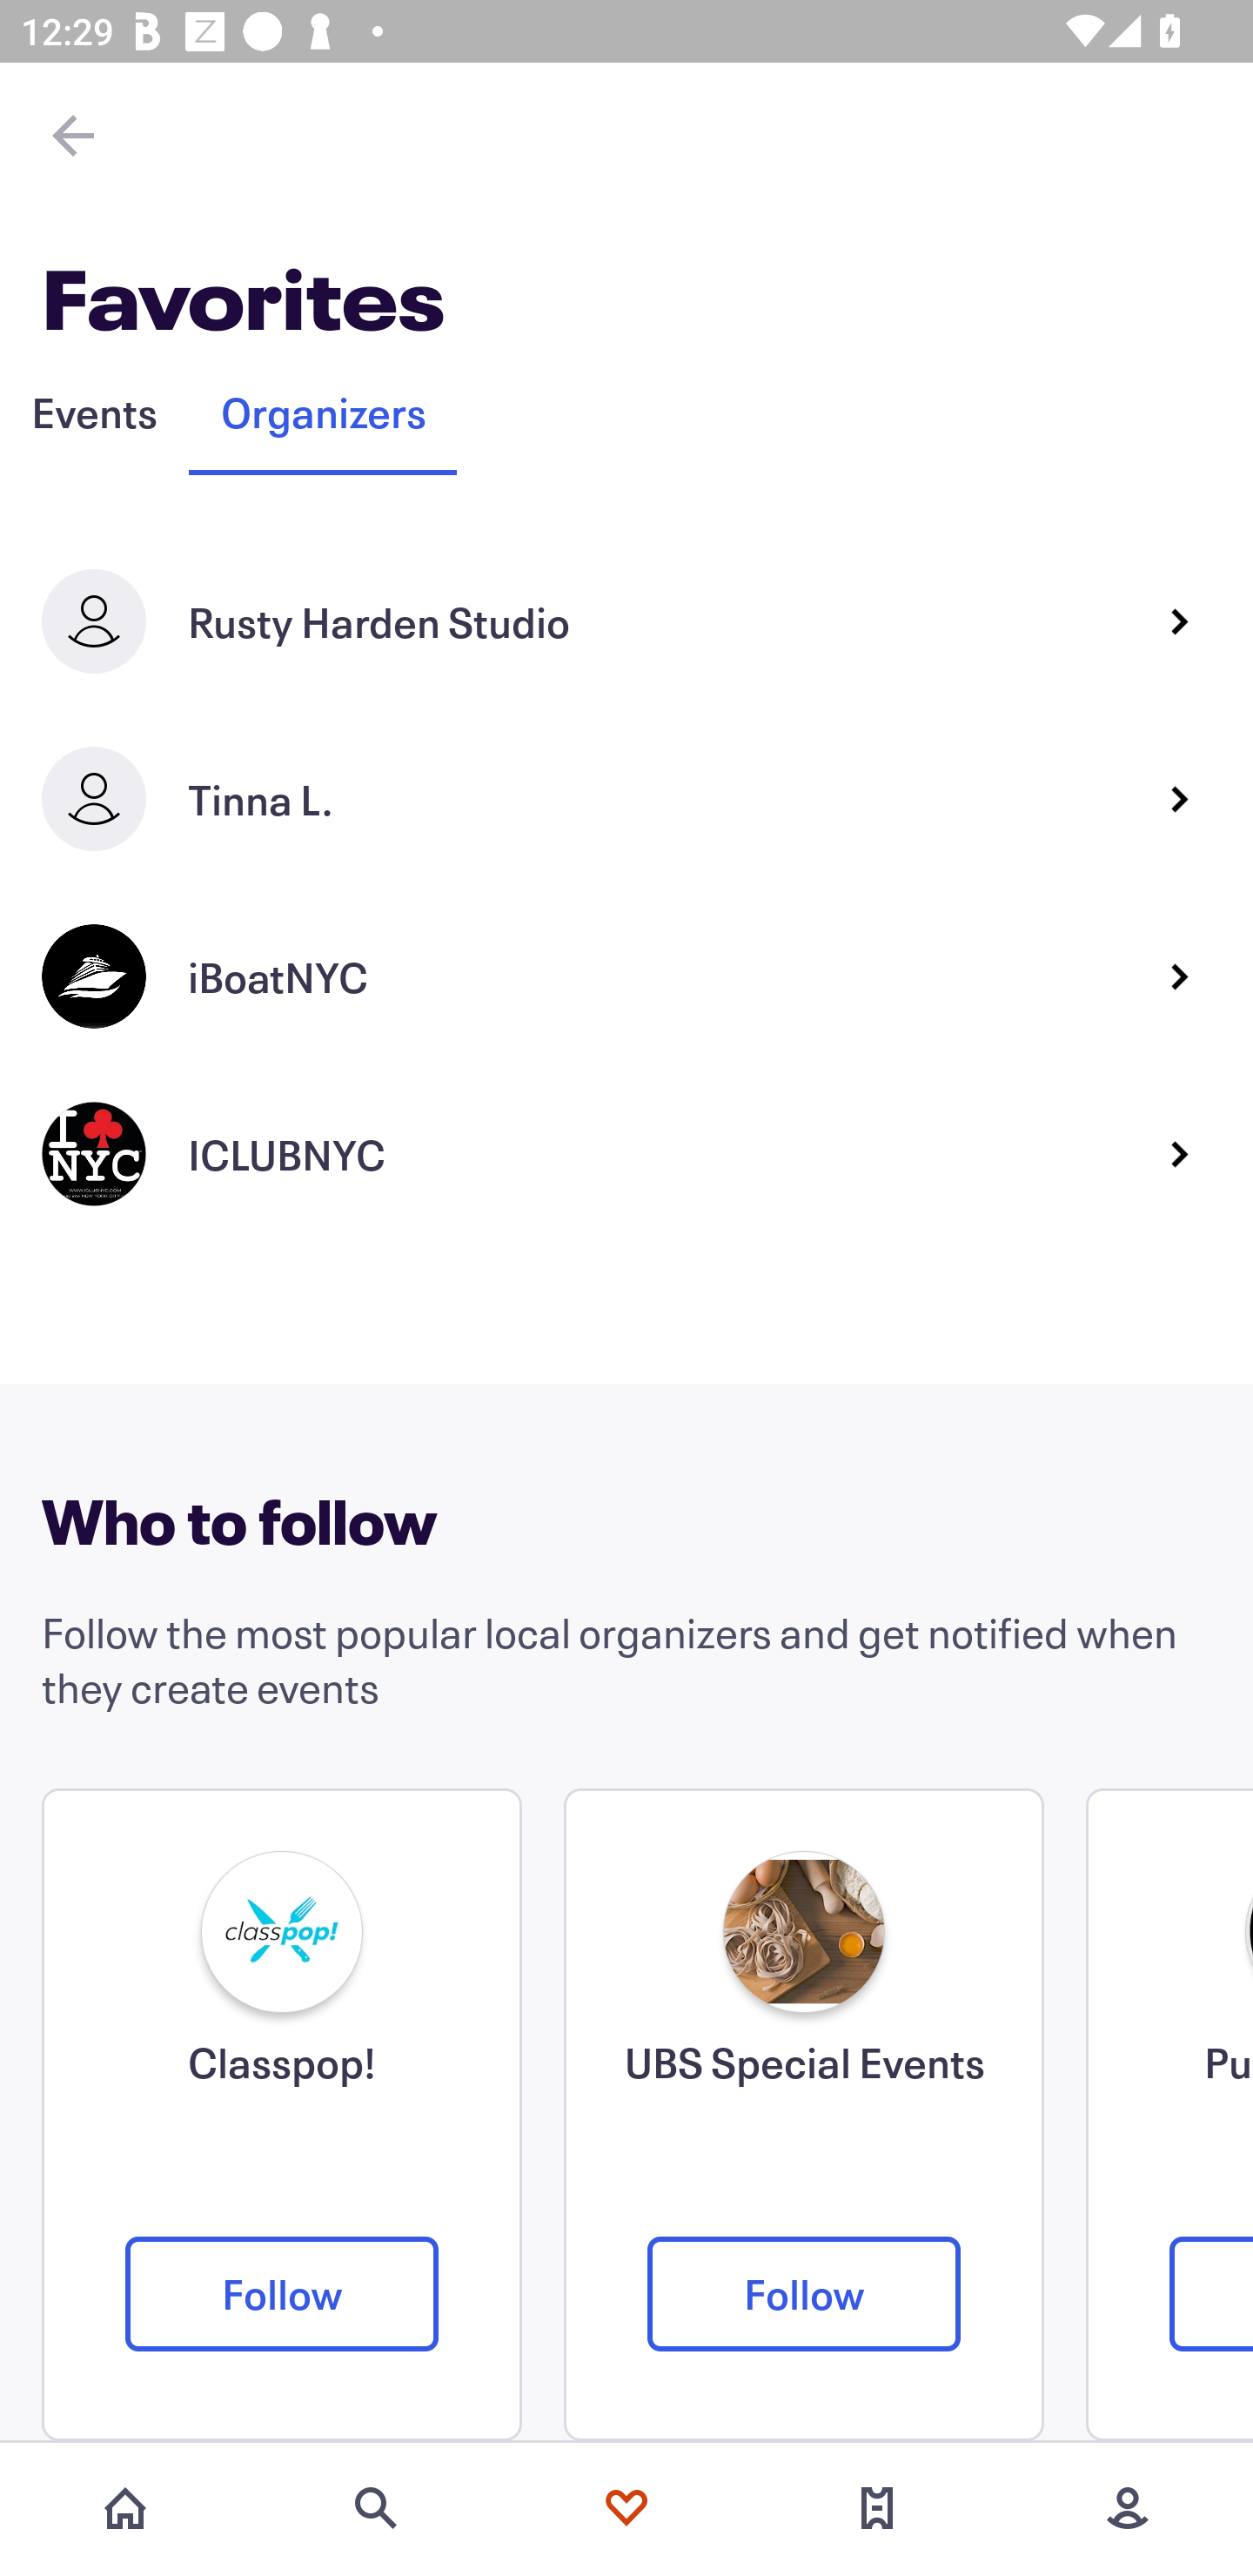 Image resolution: width=1253 pixels, height=2576 pixels. What do you see at coordinates (804, 2294) in the screenshot?
I see `Follow` at bounding box center [804, 2294].